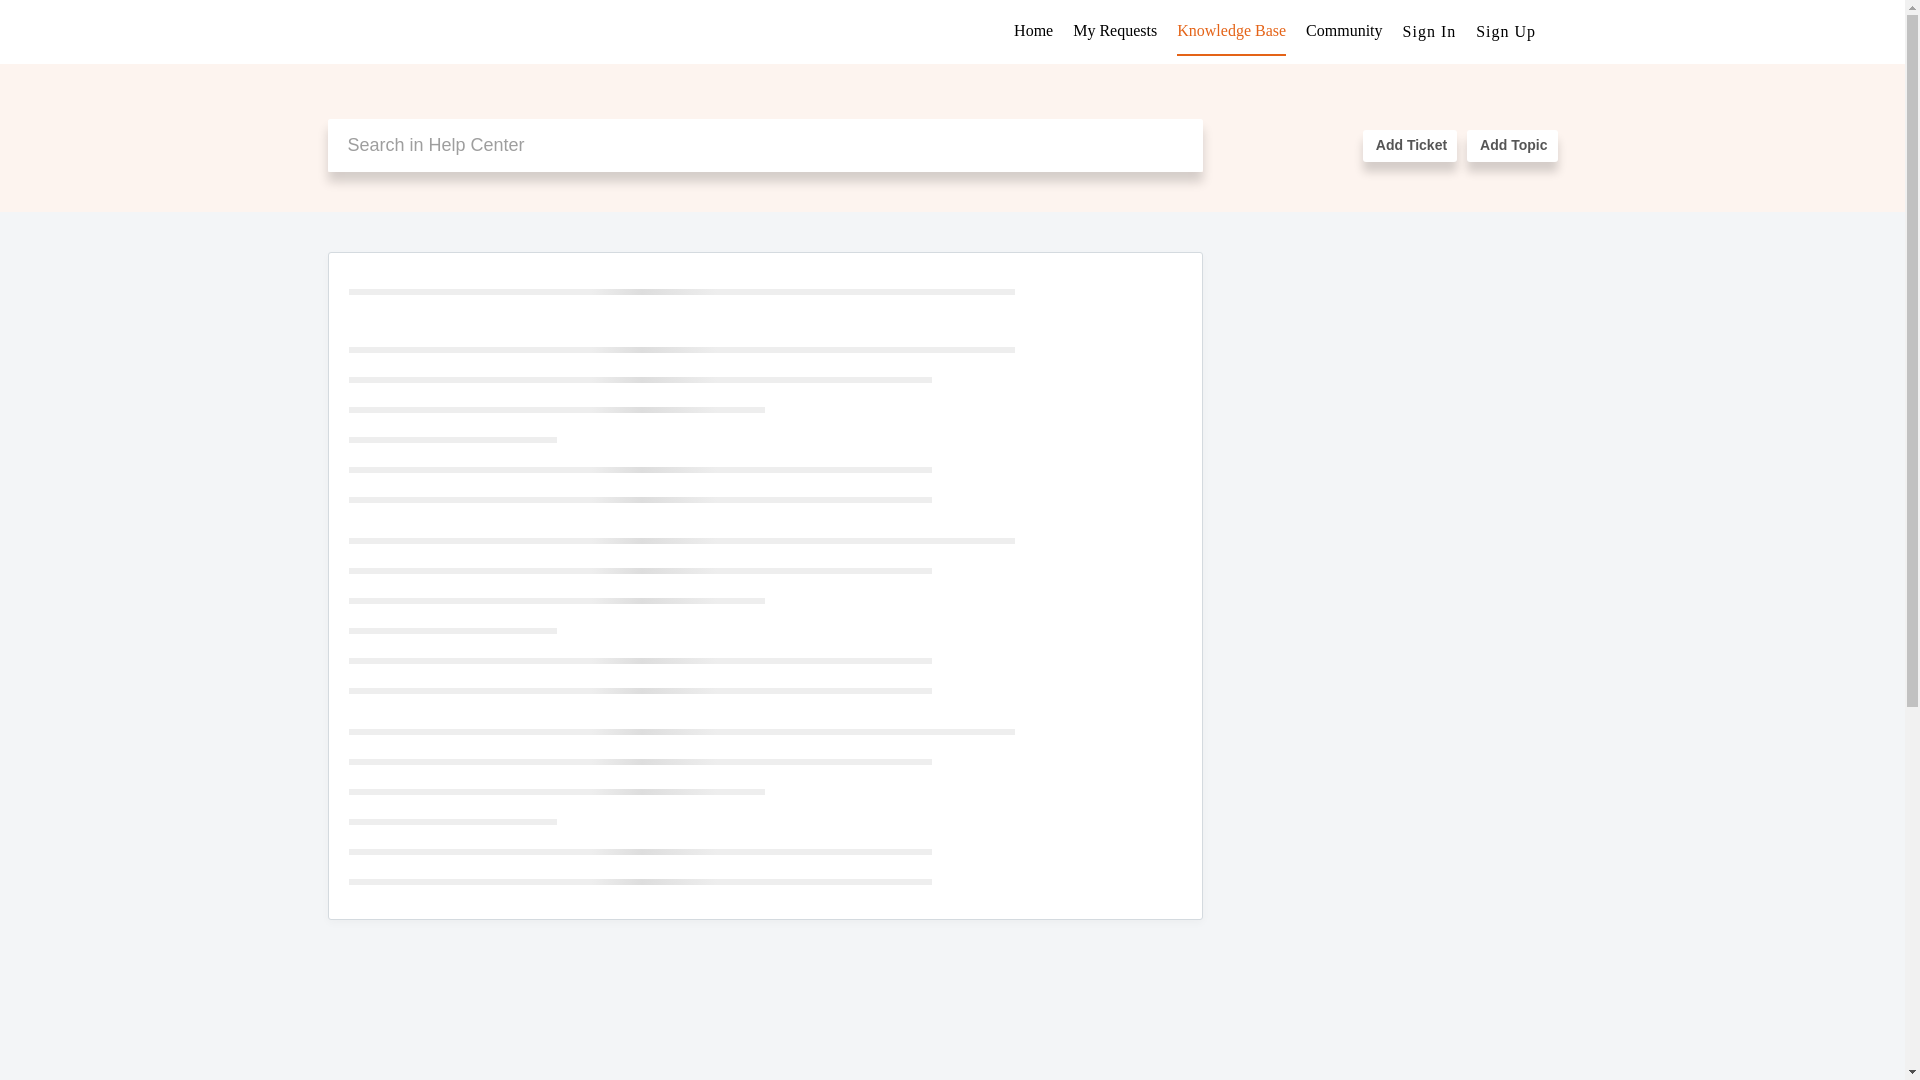 This screenshot has width=1920, height=1080. I want to click on Add Ticket, so click(1410, 146).